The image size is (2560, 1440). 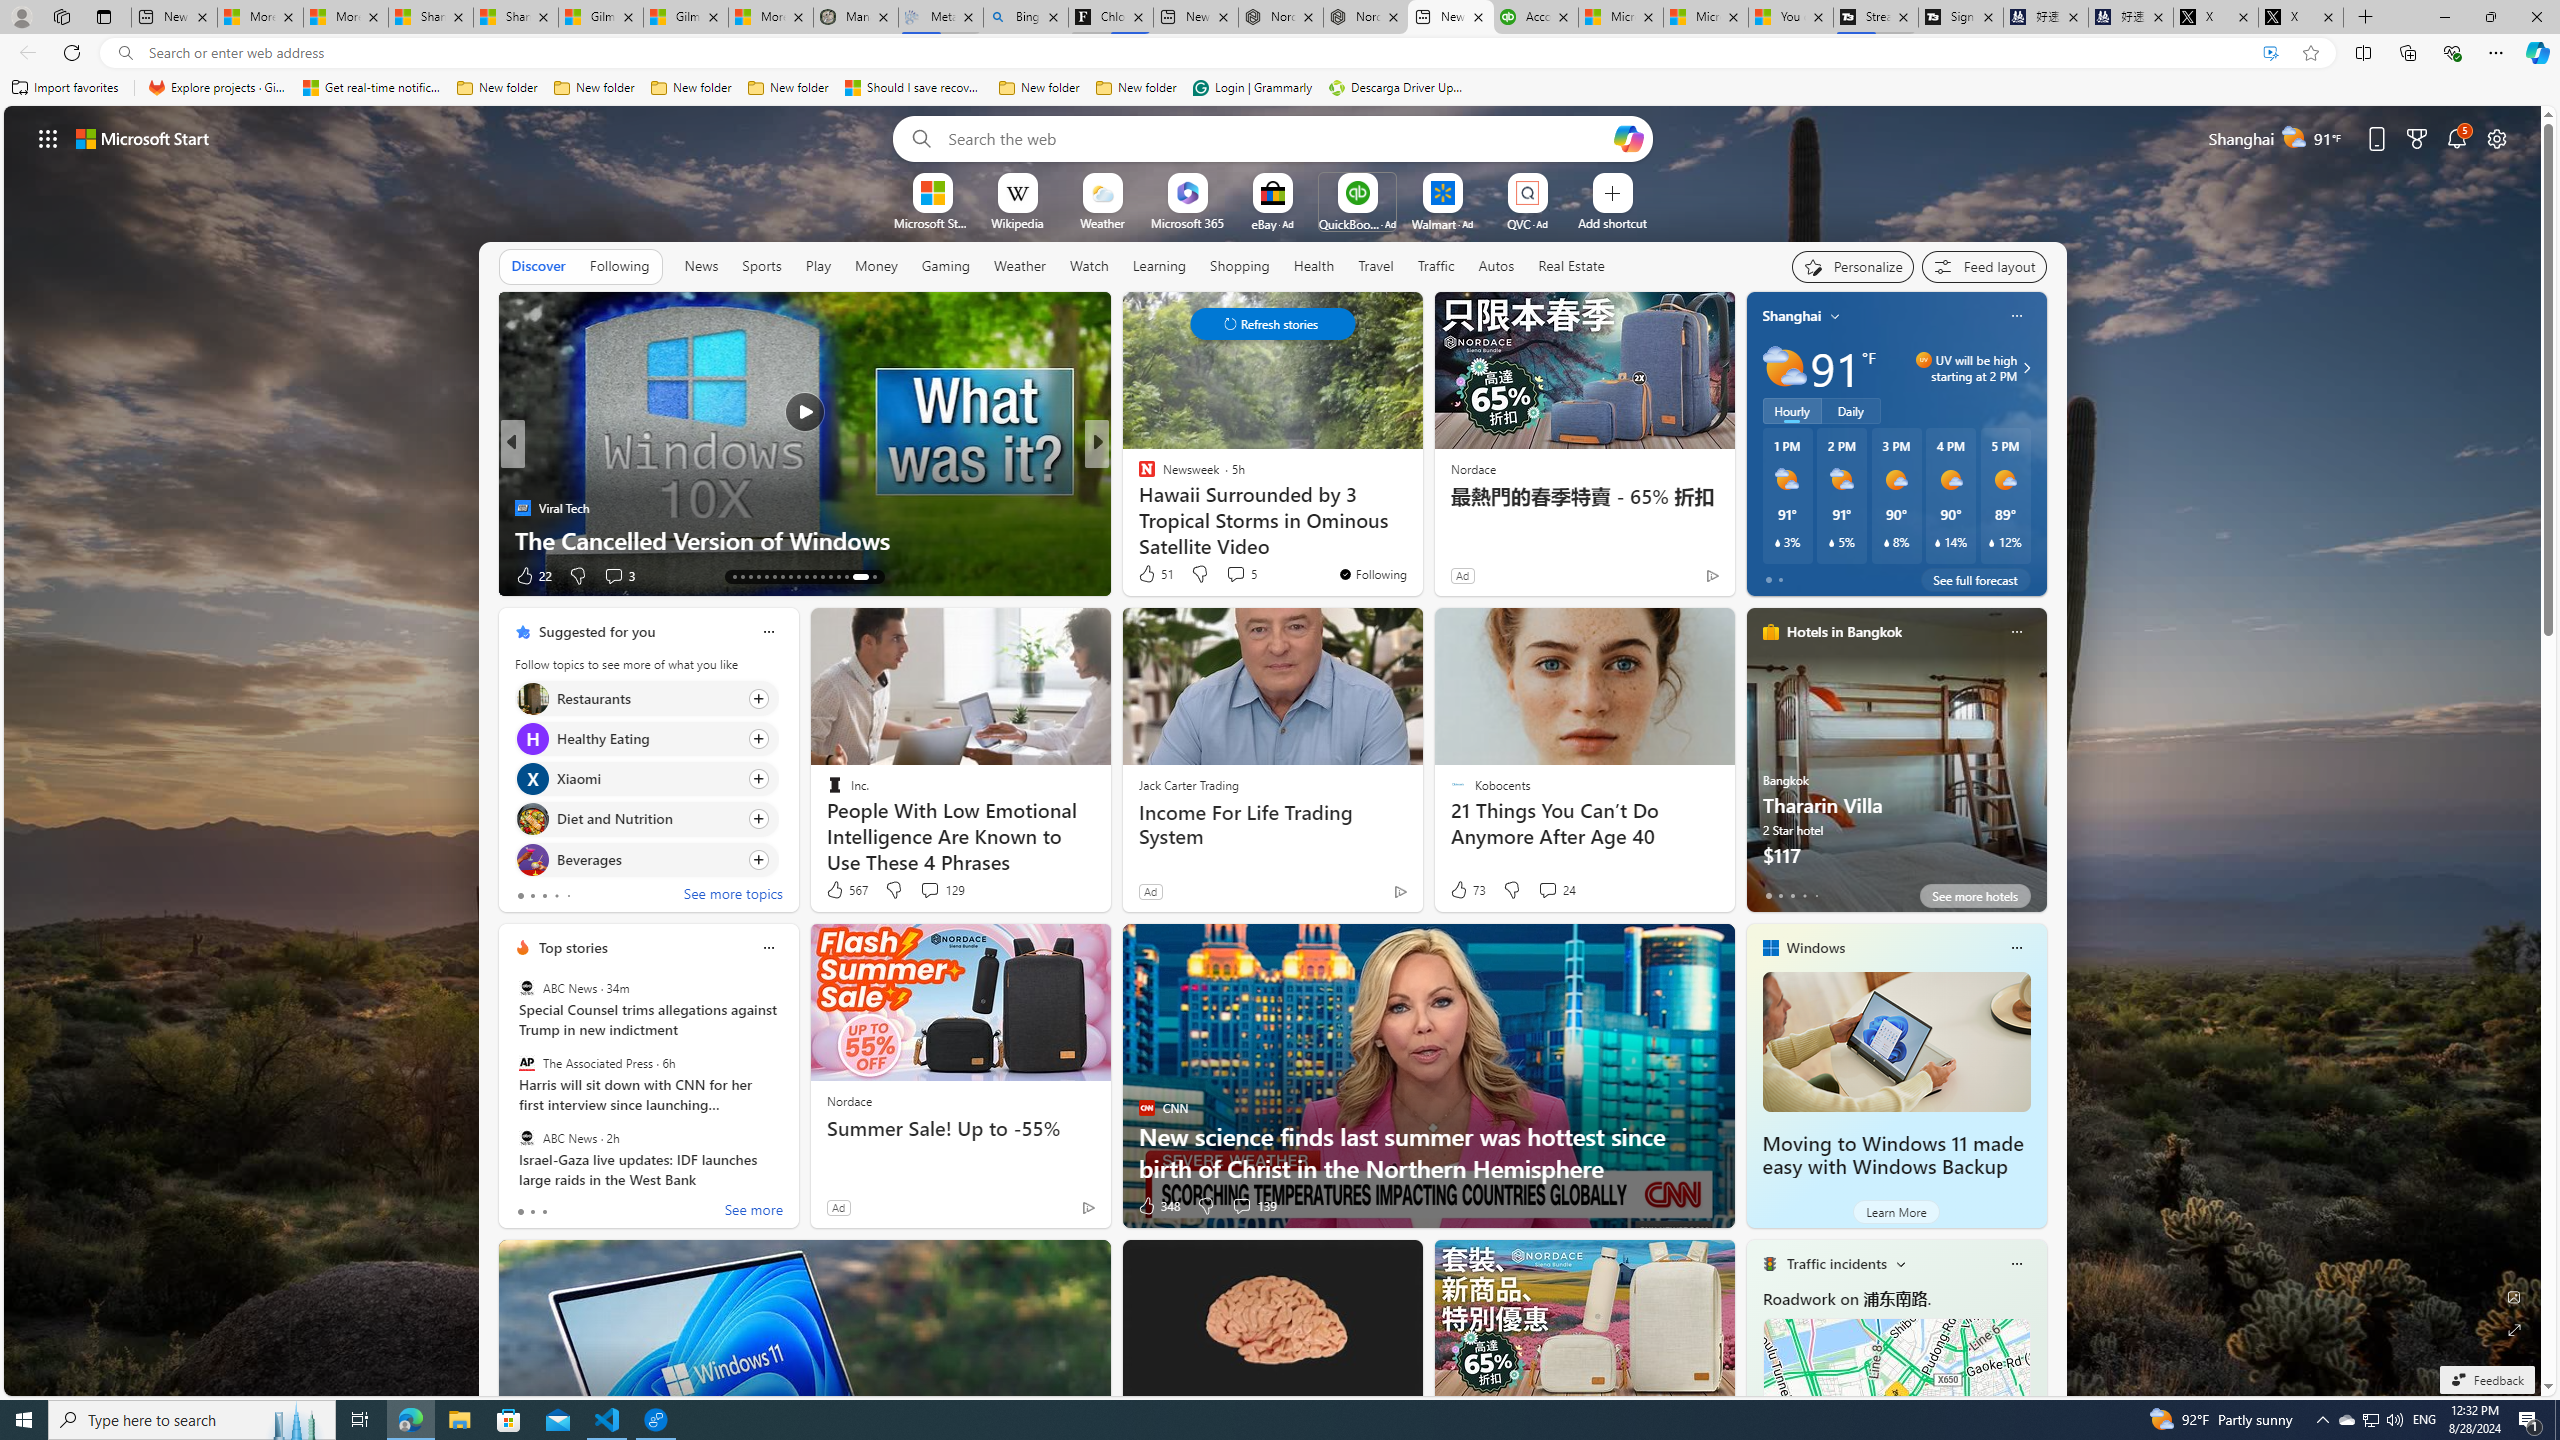 What do you see at coordinates (544, 1212) in the screenshot?
I see `tab-2` at bounding box center [544, 1212].